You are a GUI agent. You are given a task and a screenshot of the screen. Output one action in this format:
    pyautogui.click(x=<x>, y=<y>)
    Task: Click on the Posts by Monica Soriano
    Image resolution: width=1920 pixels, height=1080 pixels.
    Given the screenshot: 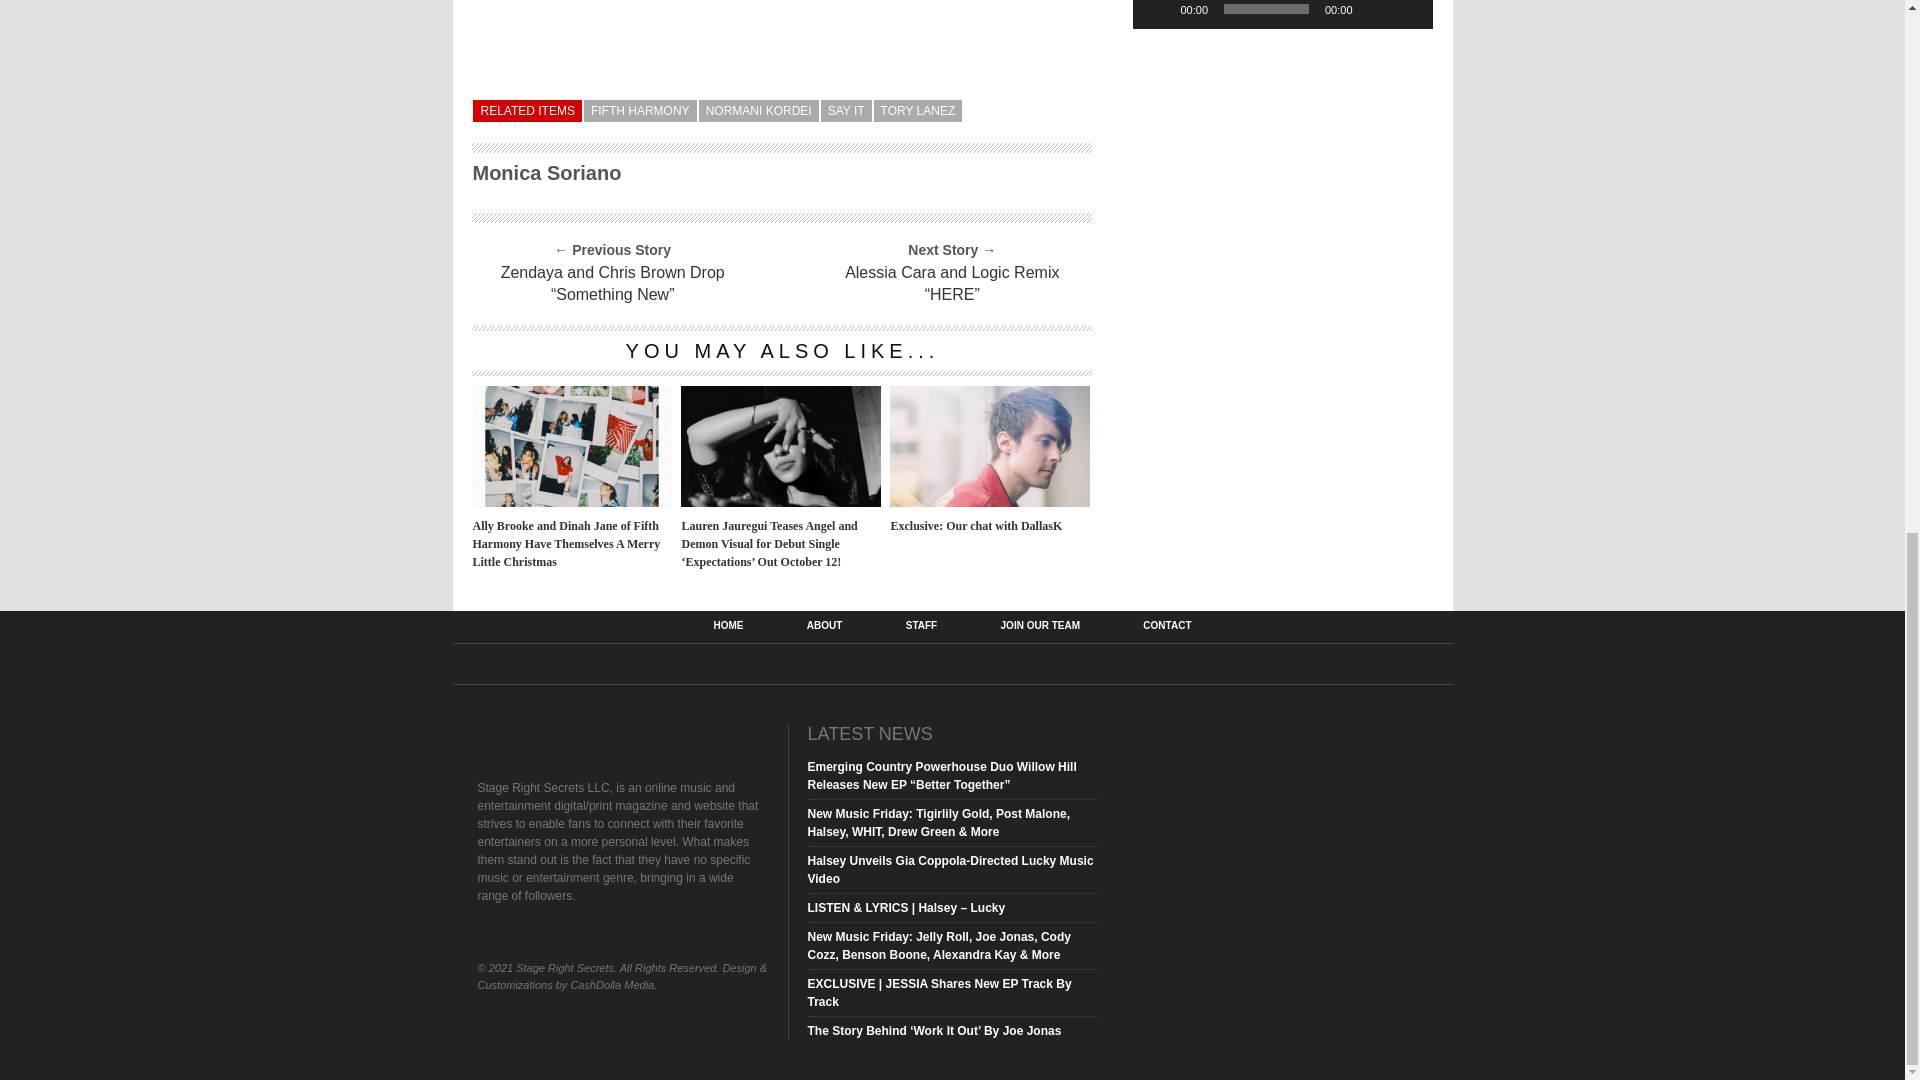 What is the action you would take?
    pyautogui.click(x=546, y=172)
    